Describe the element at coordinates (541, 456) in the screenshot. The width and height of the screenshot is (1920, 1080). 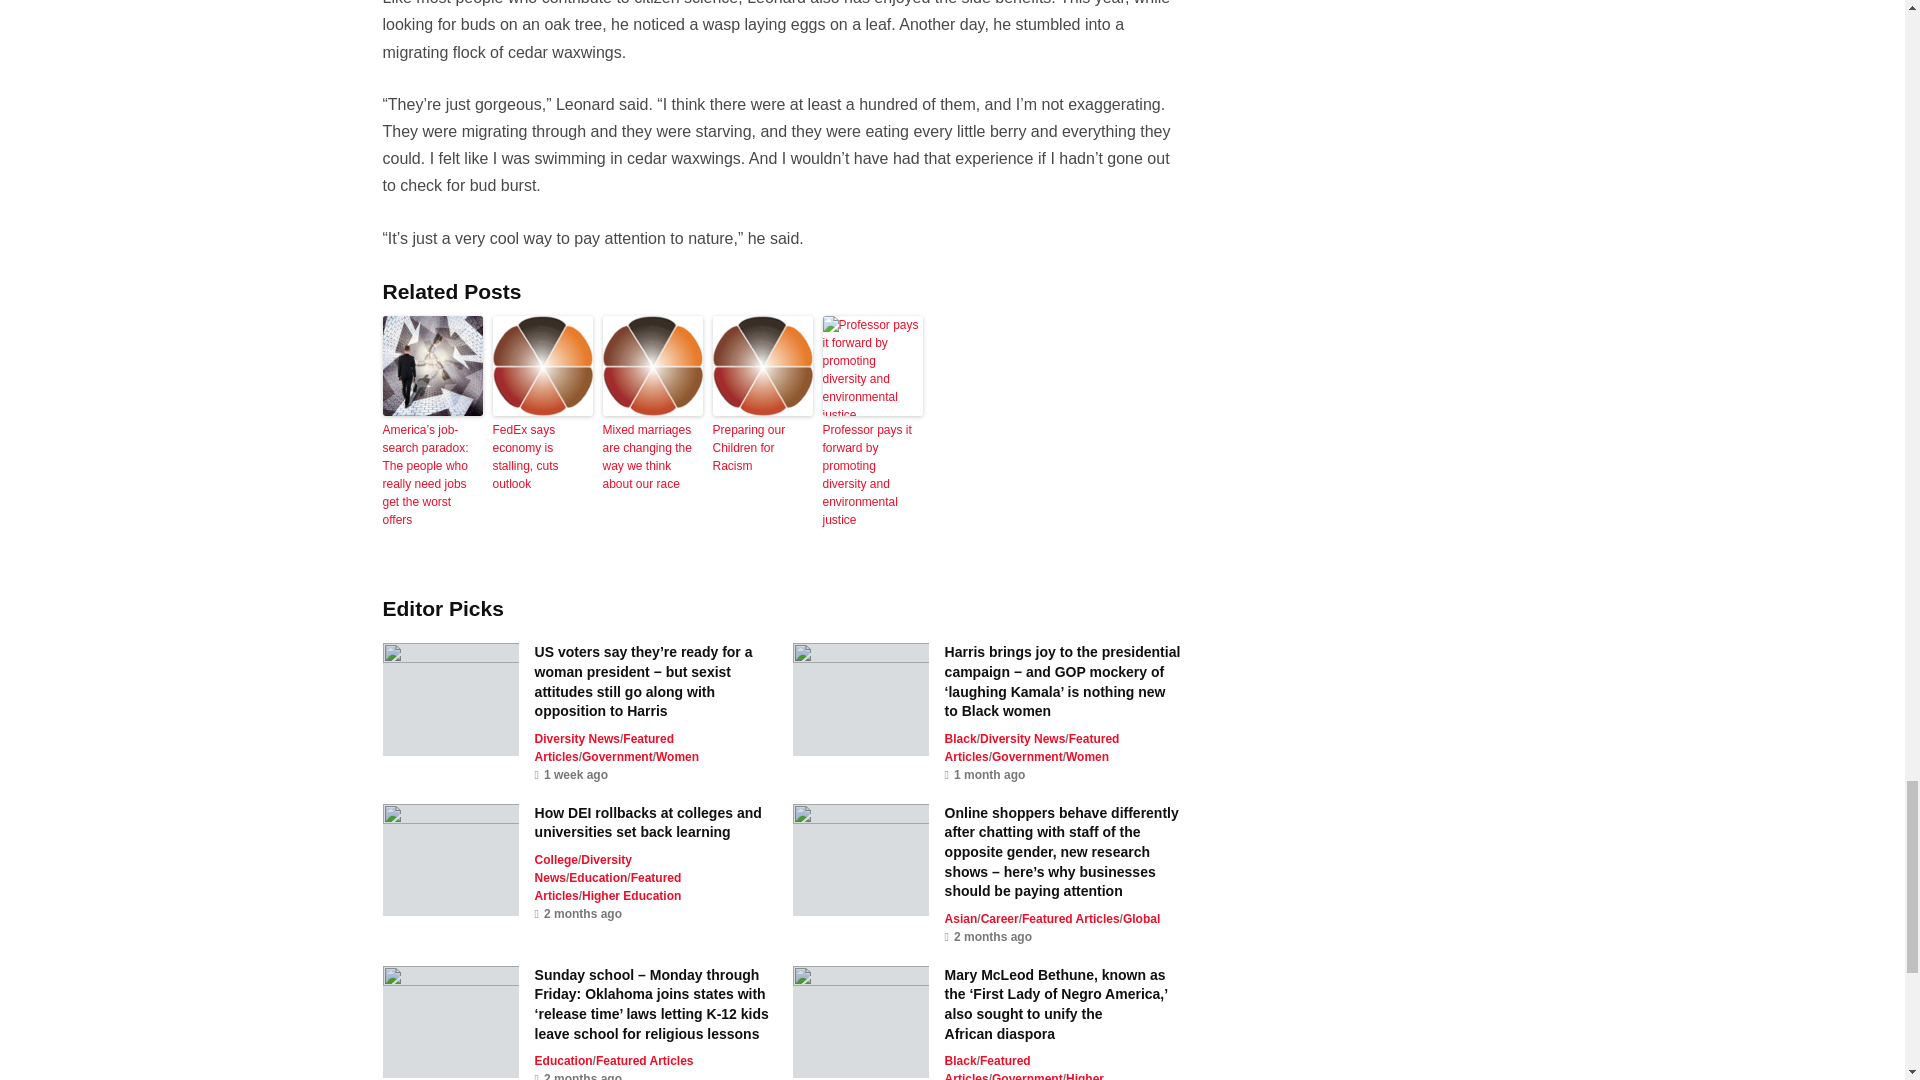
I see `FedEx says economy is stalling, cuts outlook` at that location.